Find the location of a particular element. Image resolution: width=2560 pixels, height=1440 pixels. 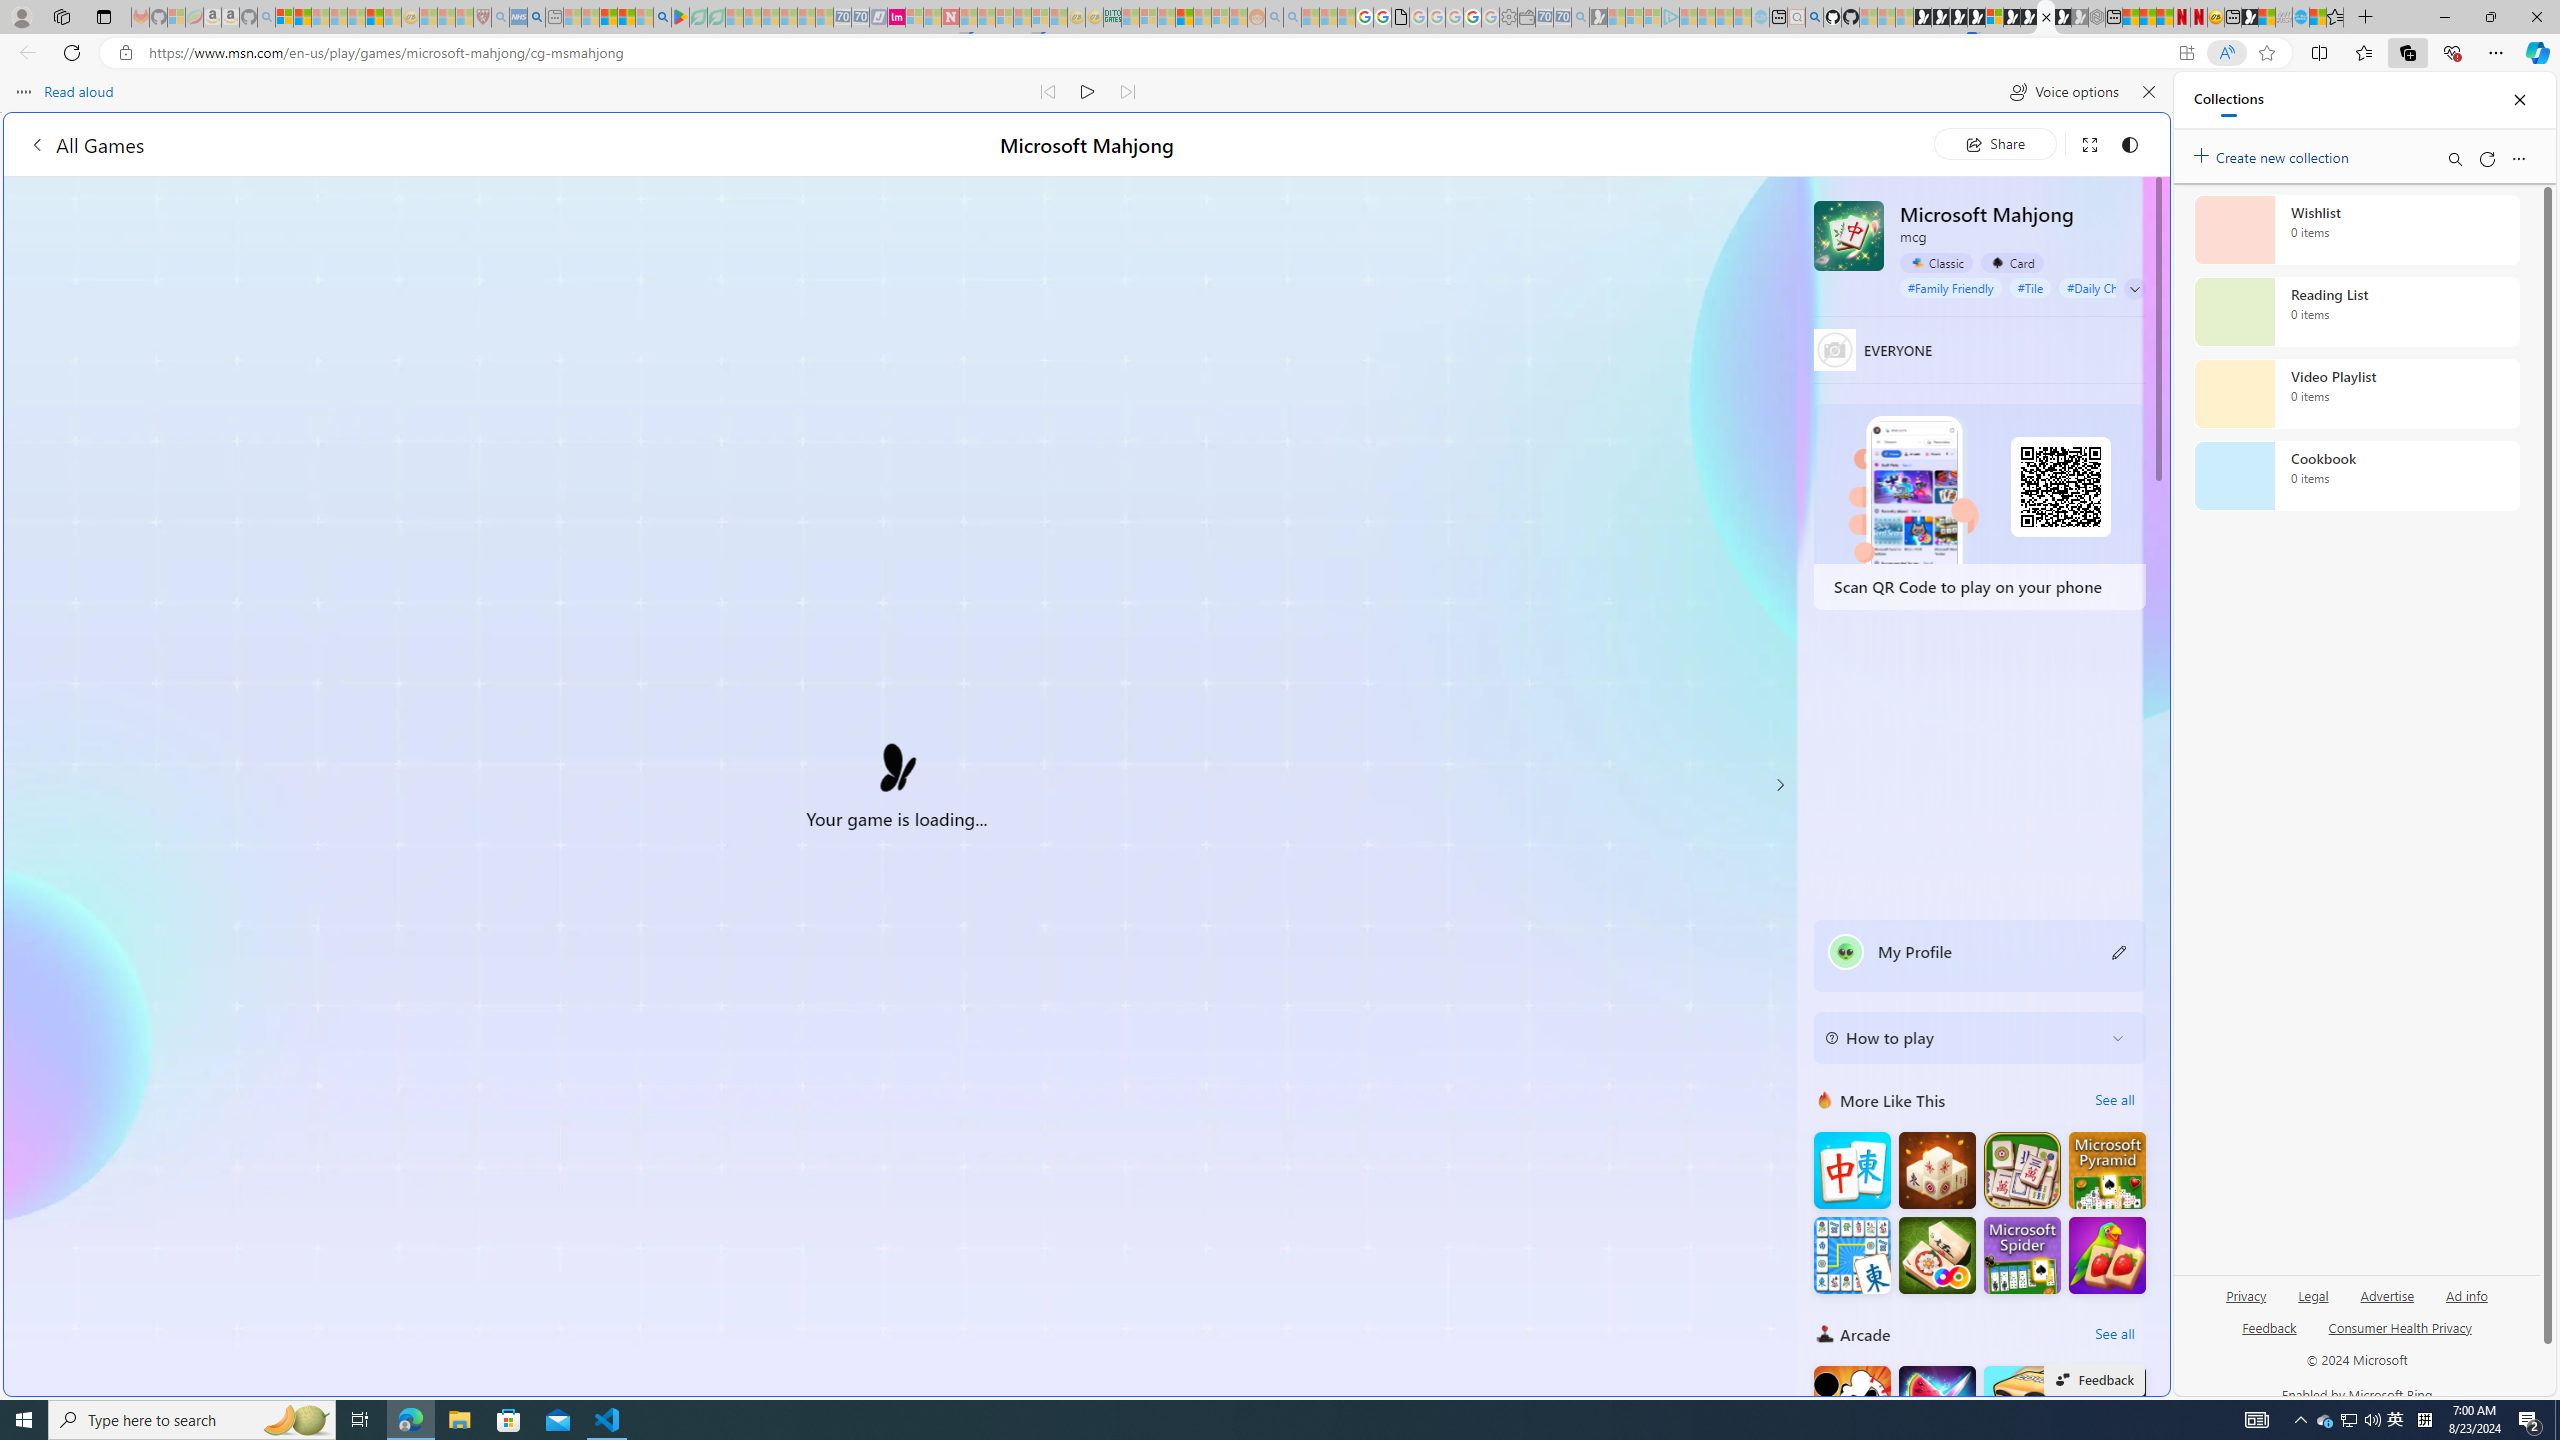

Play Cave FRVR in your browser | Games from Microsoft Start is located at coordinates (1958, 17).